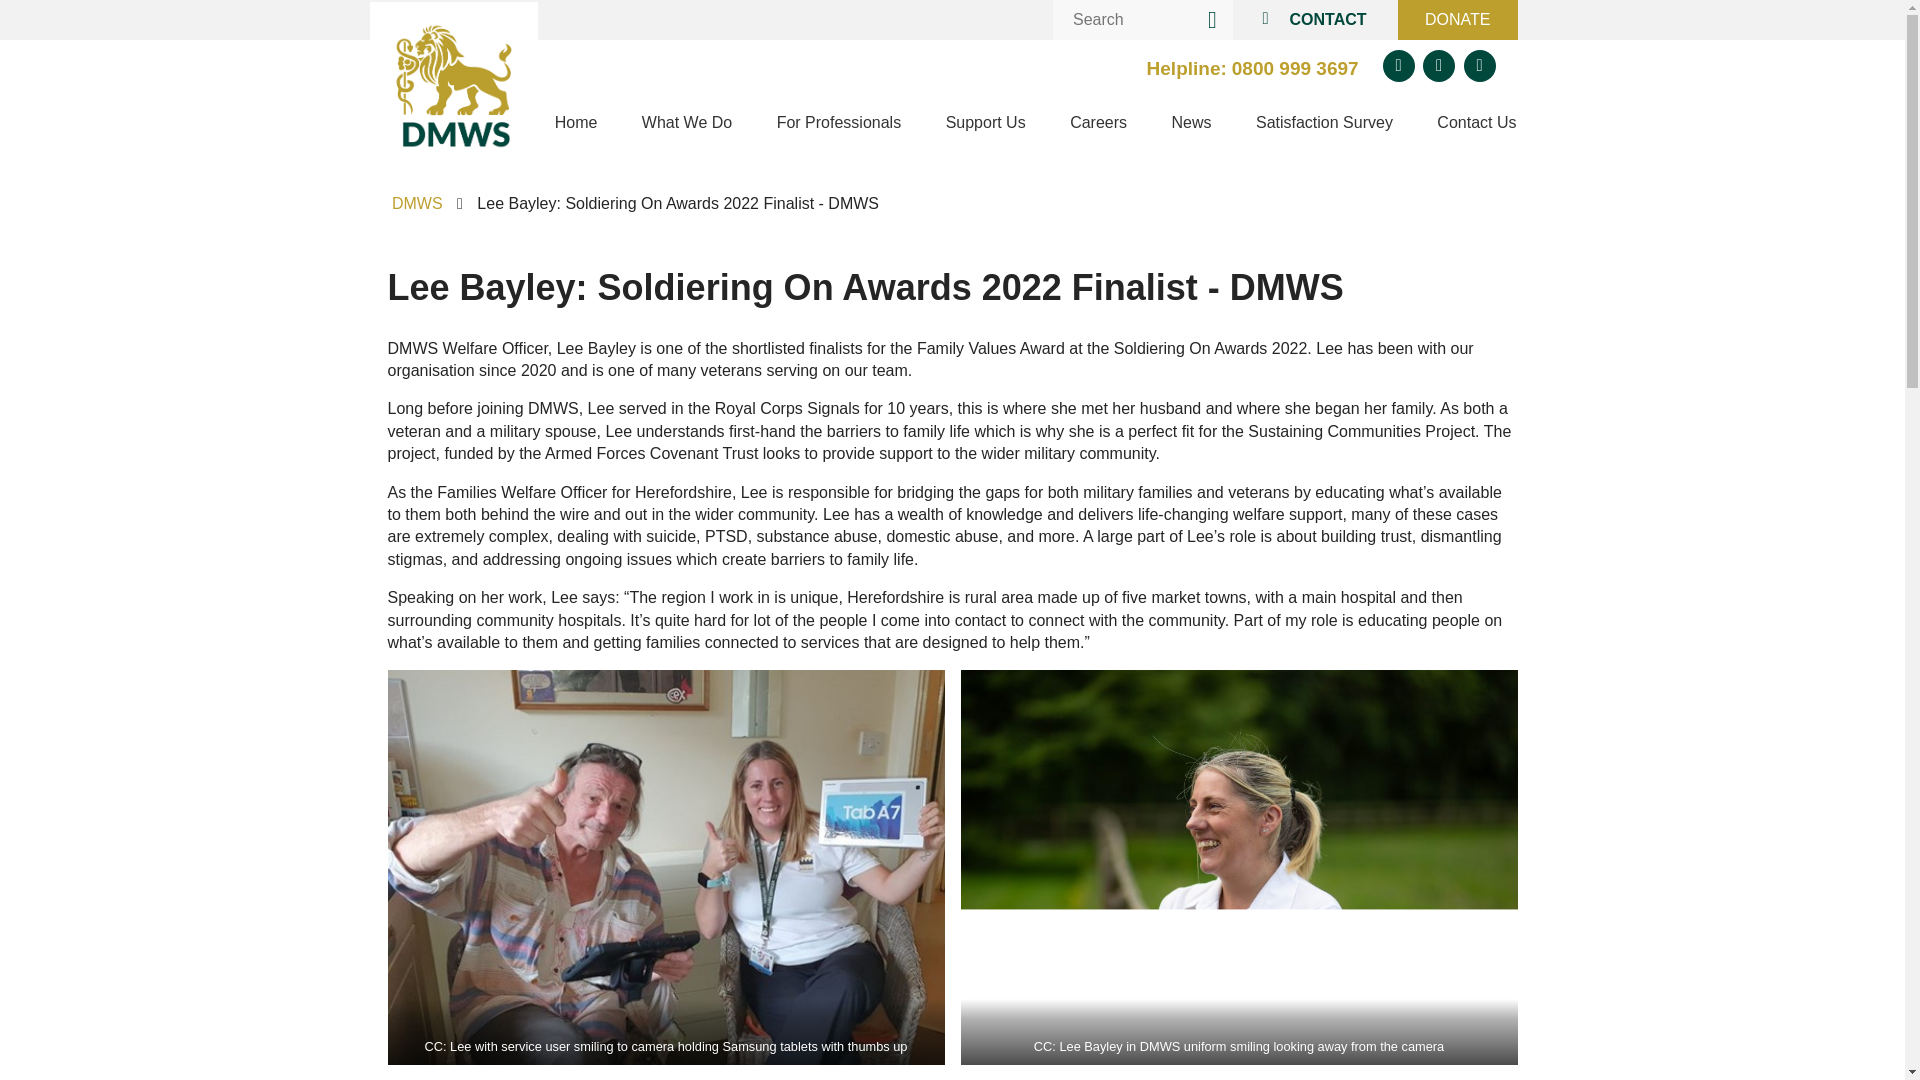  What do you see at coordinates (1456, 20) in the screenshot?
I see `DONATE` at bounding box center [1456, 20].